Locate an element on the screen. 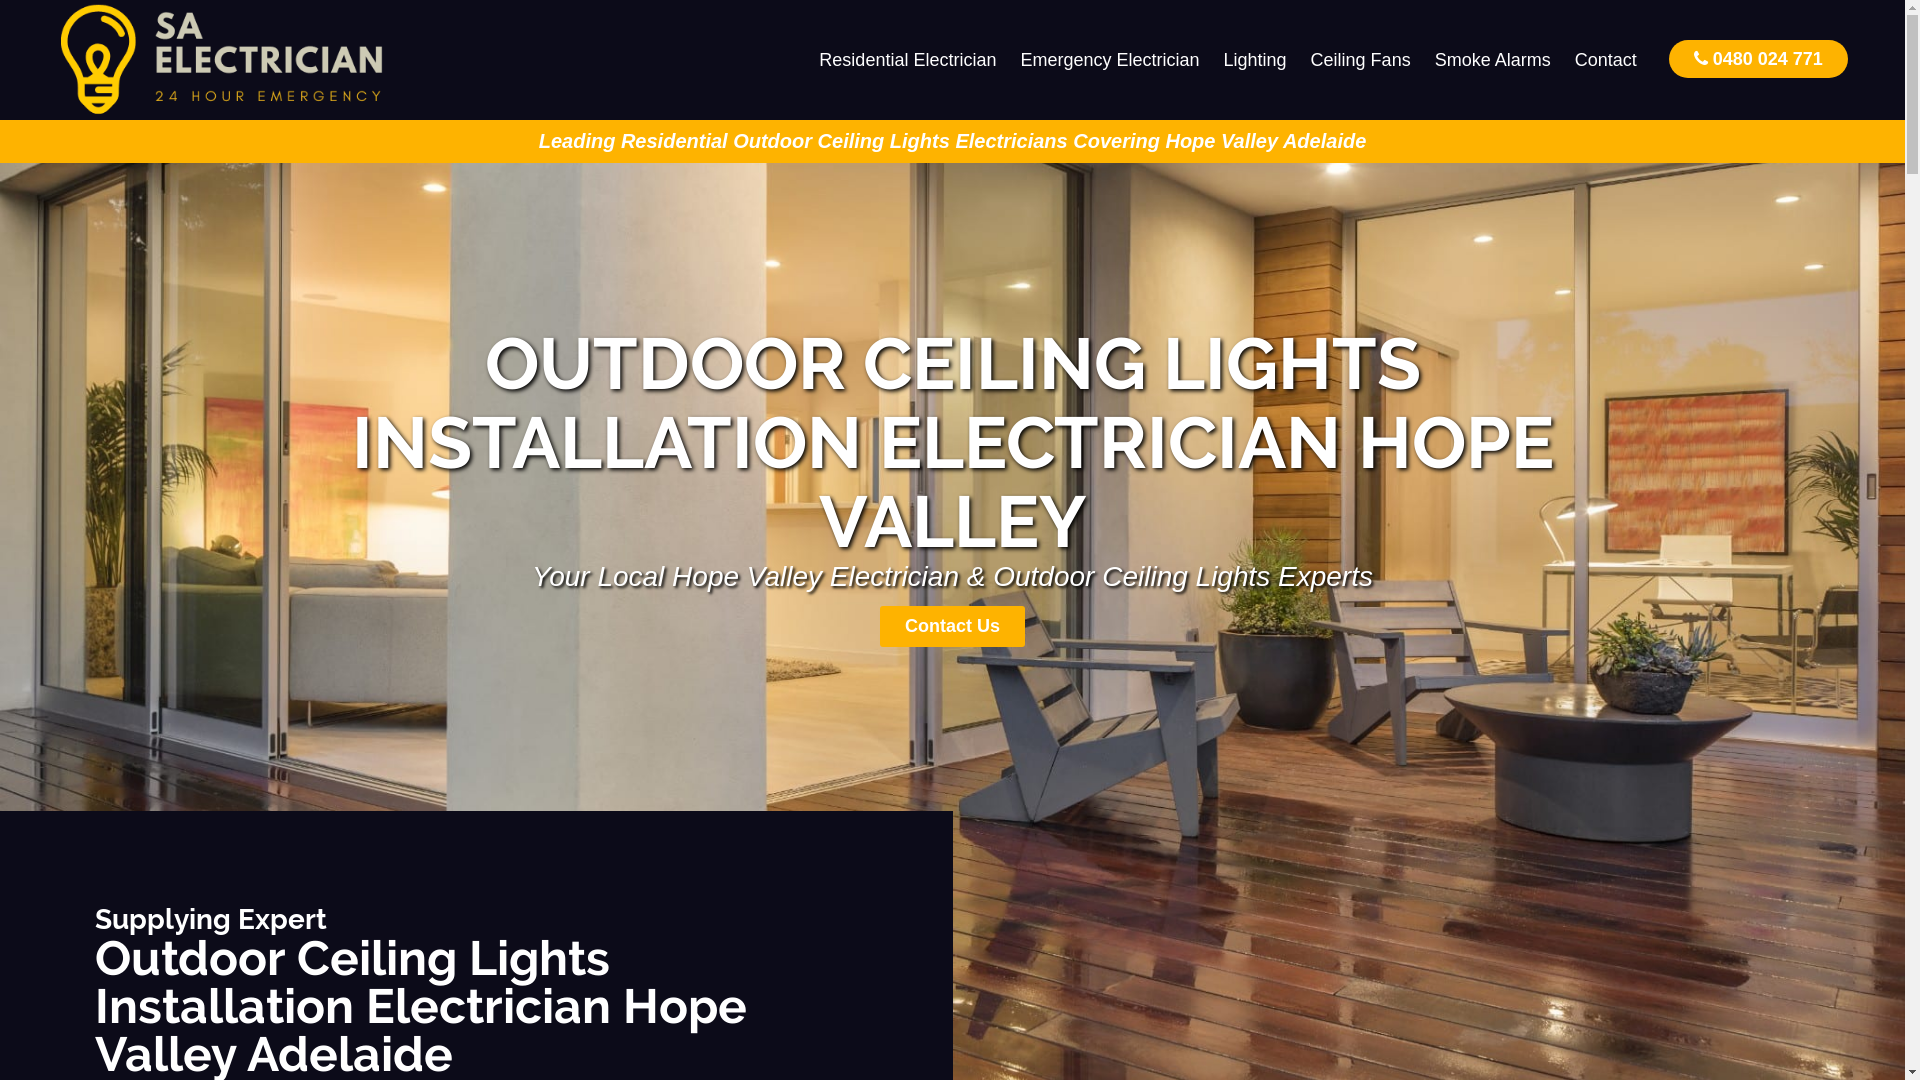 The image size is (1920, 1080). Smoke Alarms is located at coordinates (1493, 60).